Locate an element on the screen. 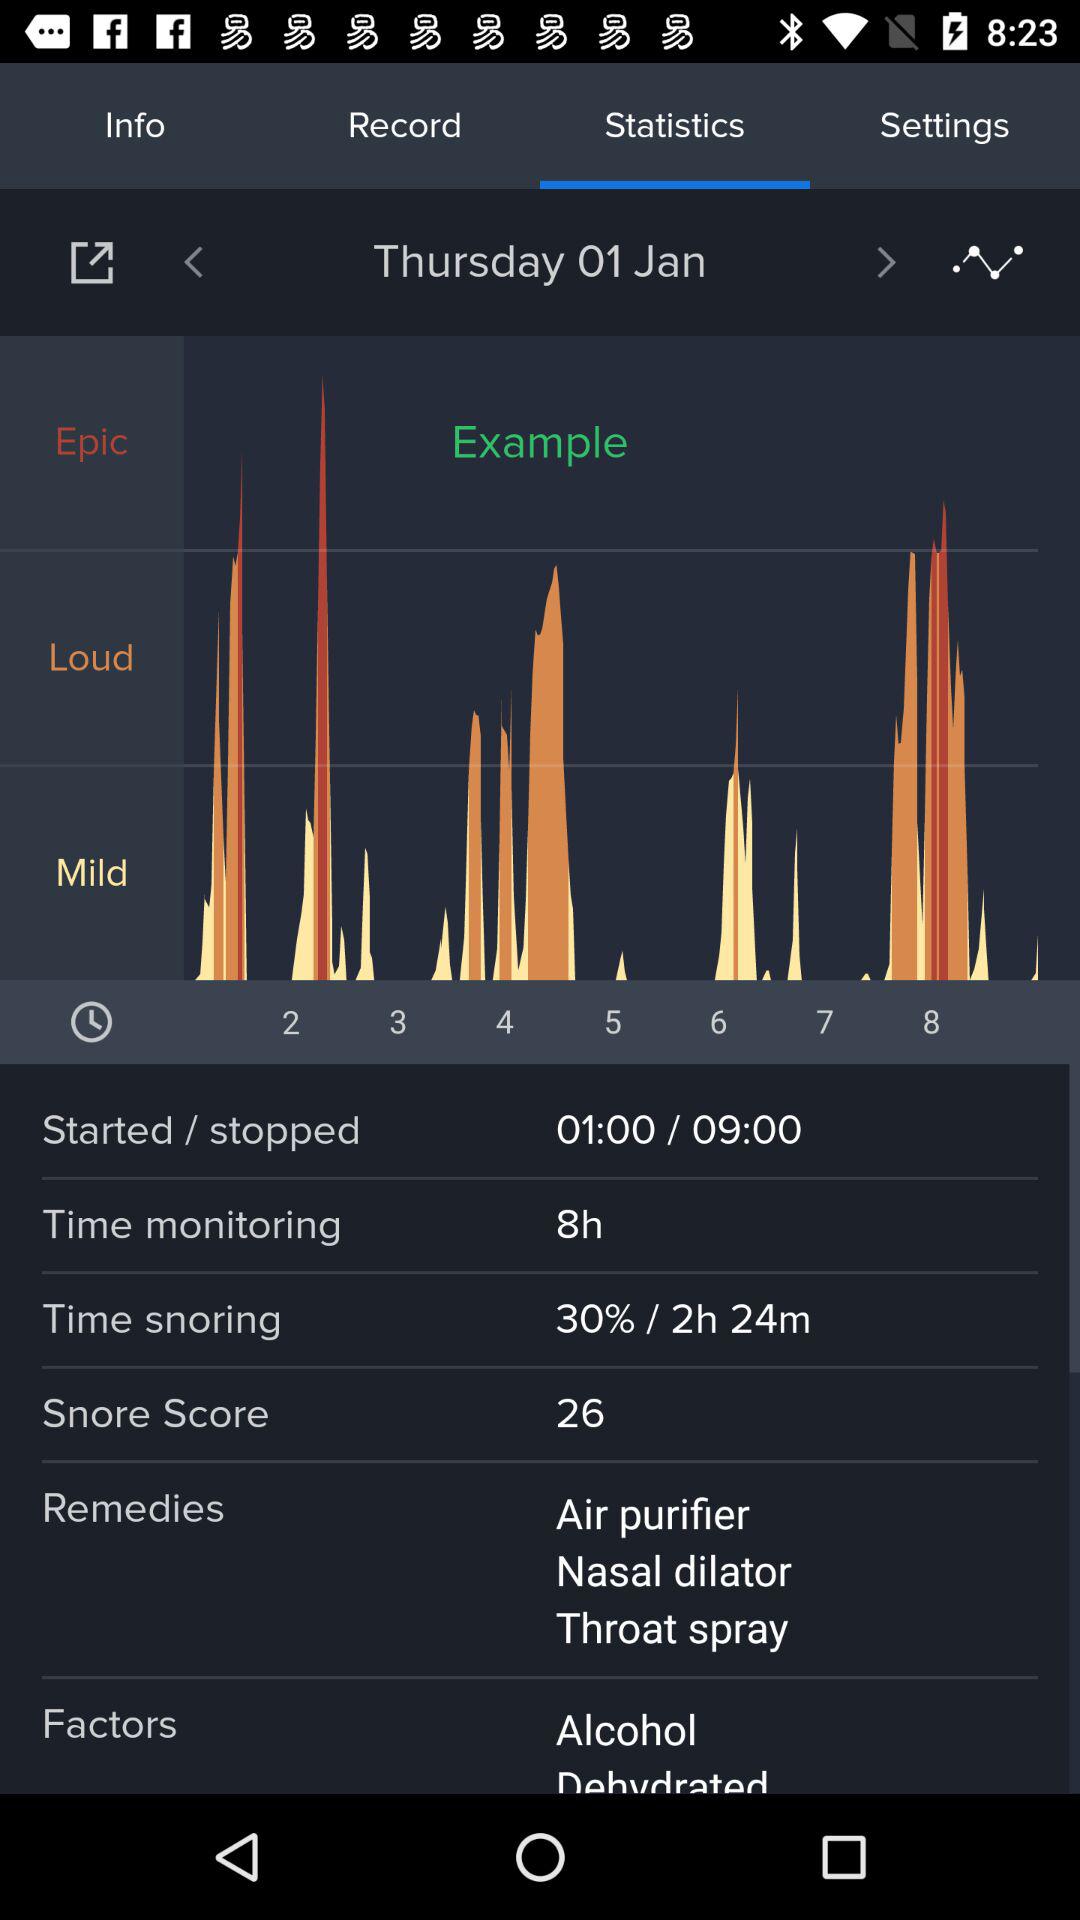 This screenshot has height=1920, width=1080. press the item below info icon is located at coordinates (245, 262).